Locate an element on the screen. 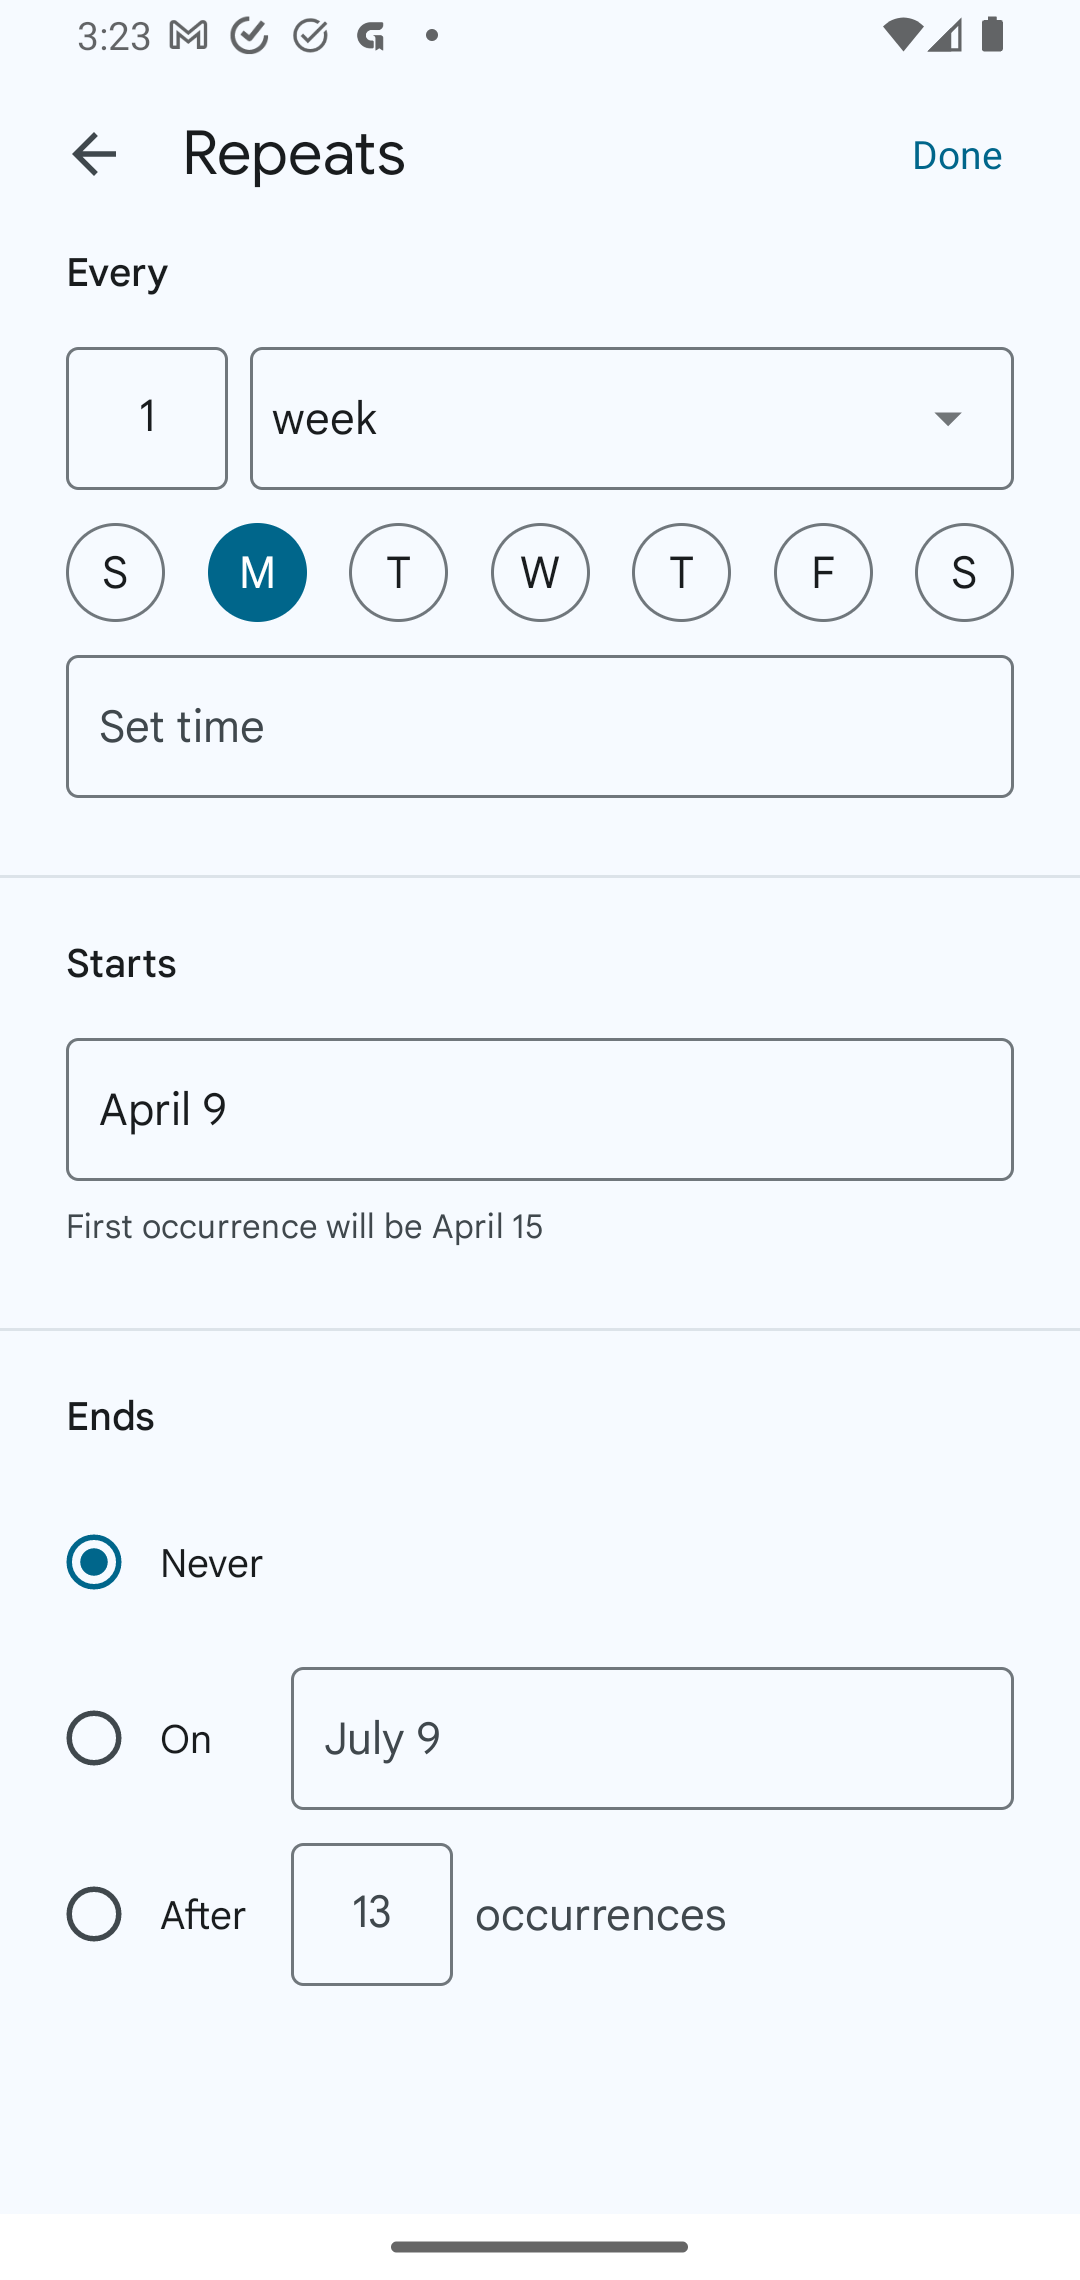  S Sunday is located at coordinates (115, 572).